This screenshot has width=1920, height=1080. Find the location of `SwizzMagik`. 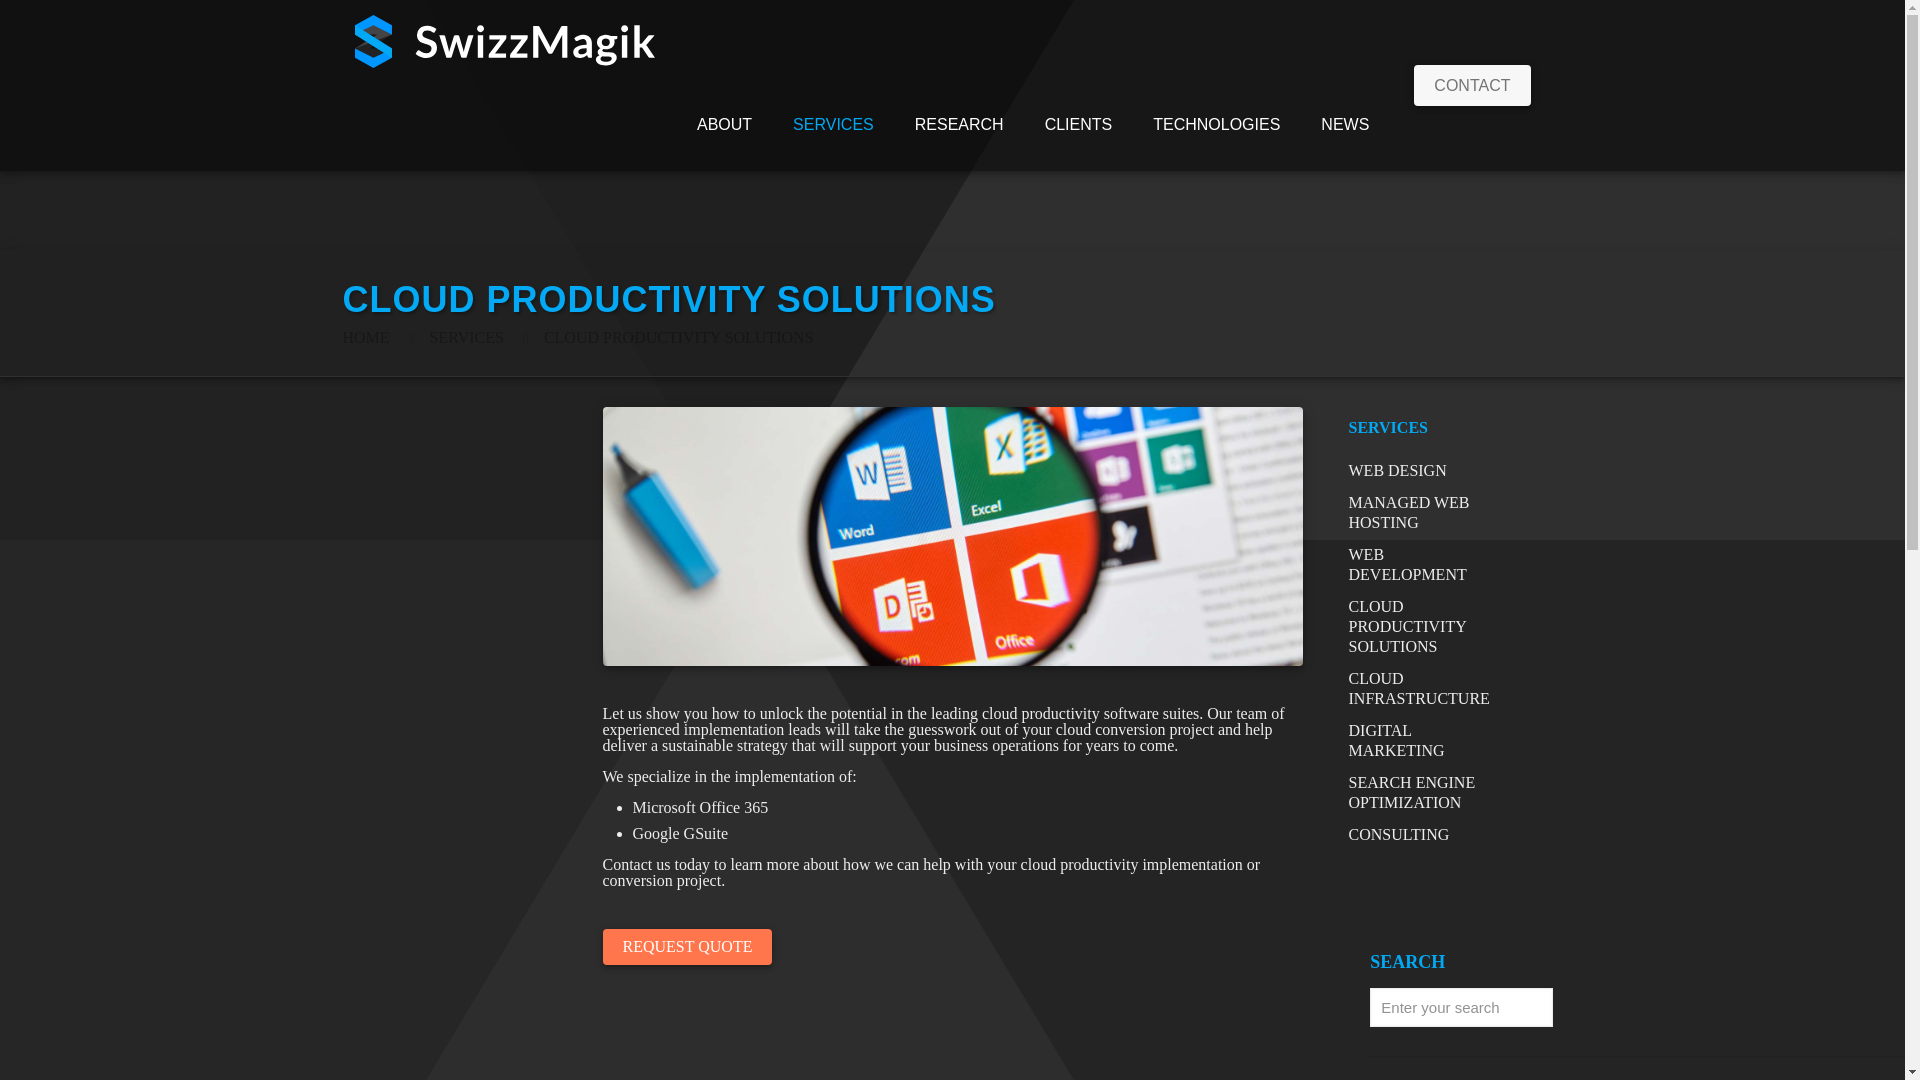

SwizzMagik is located at coordinates (504, 40).